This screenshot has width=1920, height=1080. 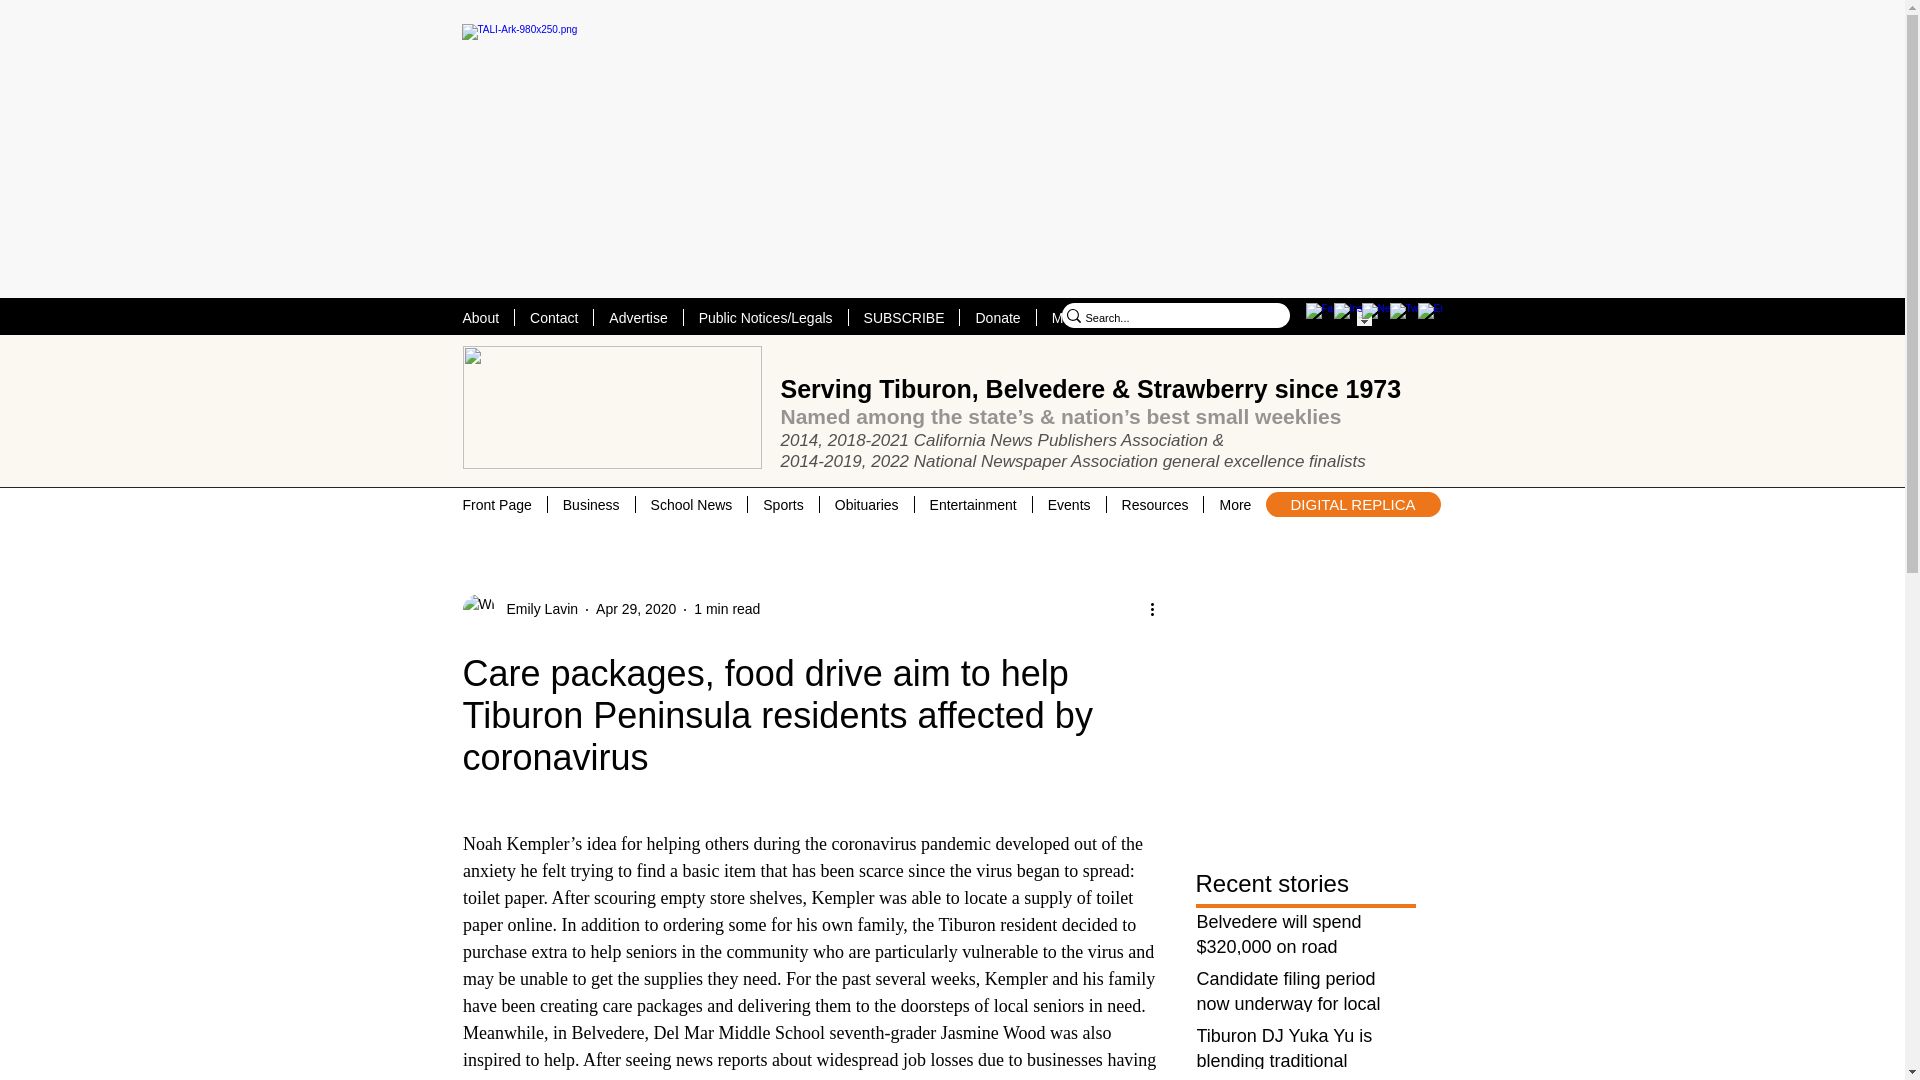 What do you see at coordinates (692, 504) in the screenshot?
I see `School News` at bounding box center [692, 504].